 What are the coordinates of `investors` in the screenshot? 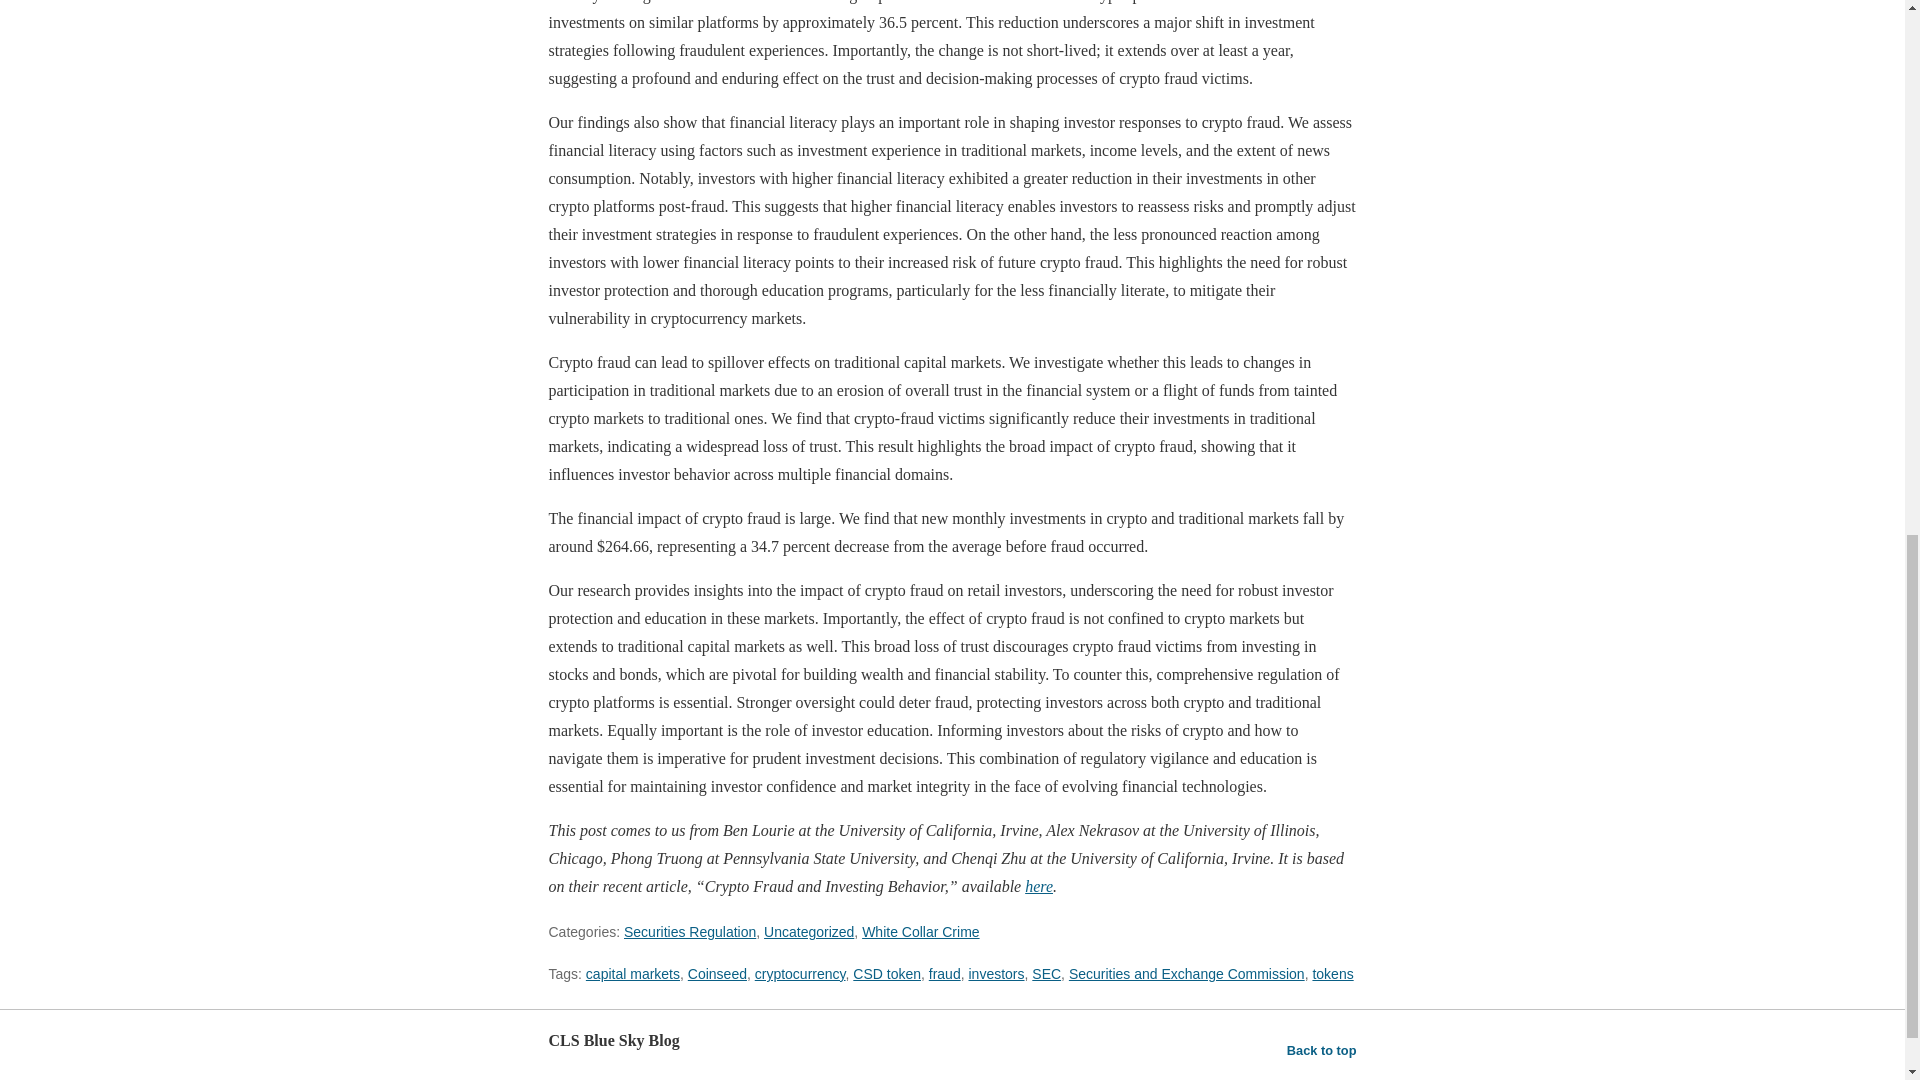 It's located at (995, 973).